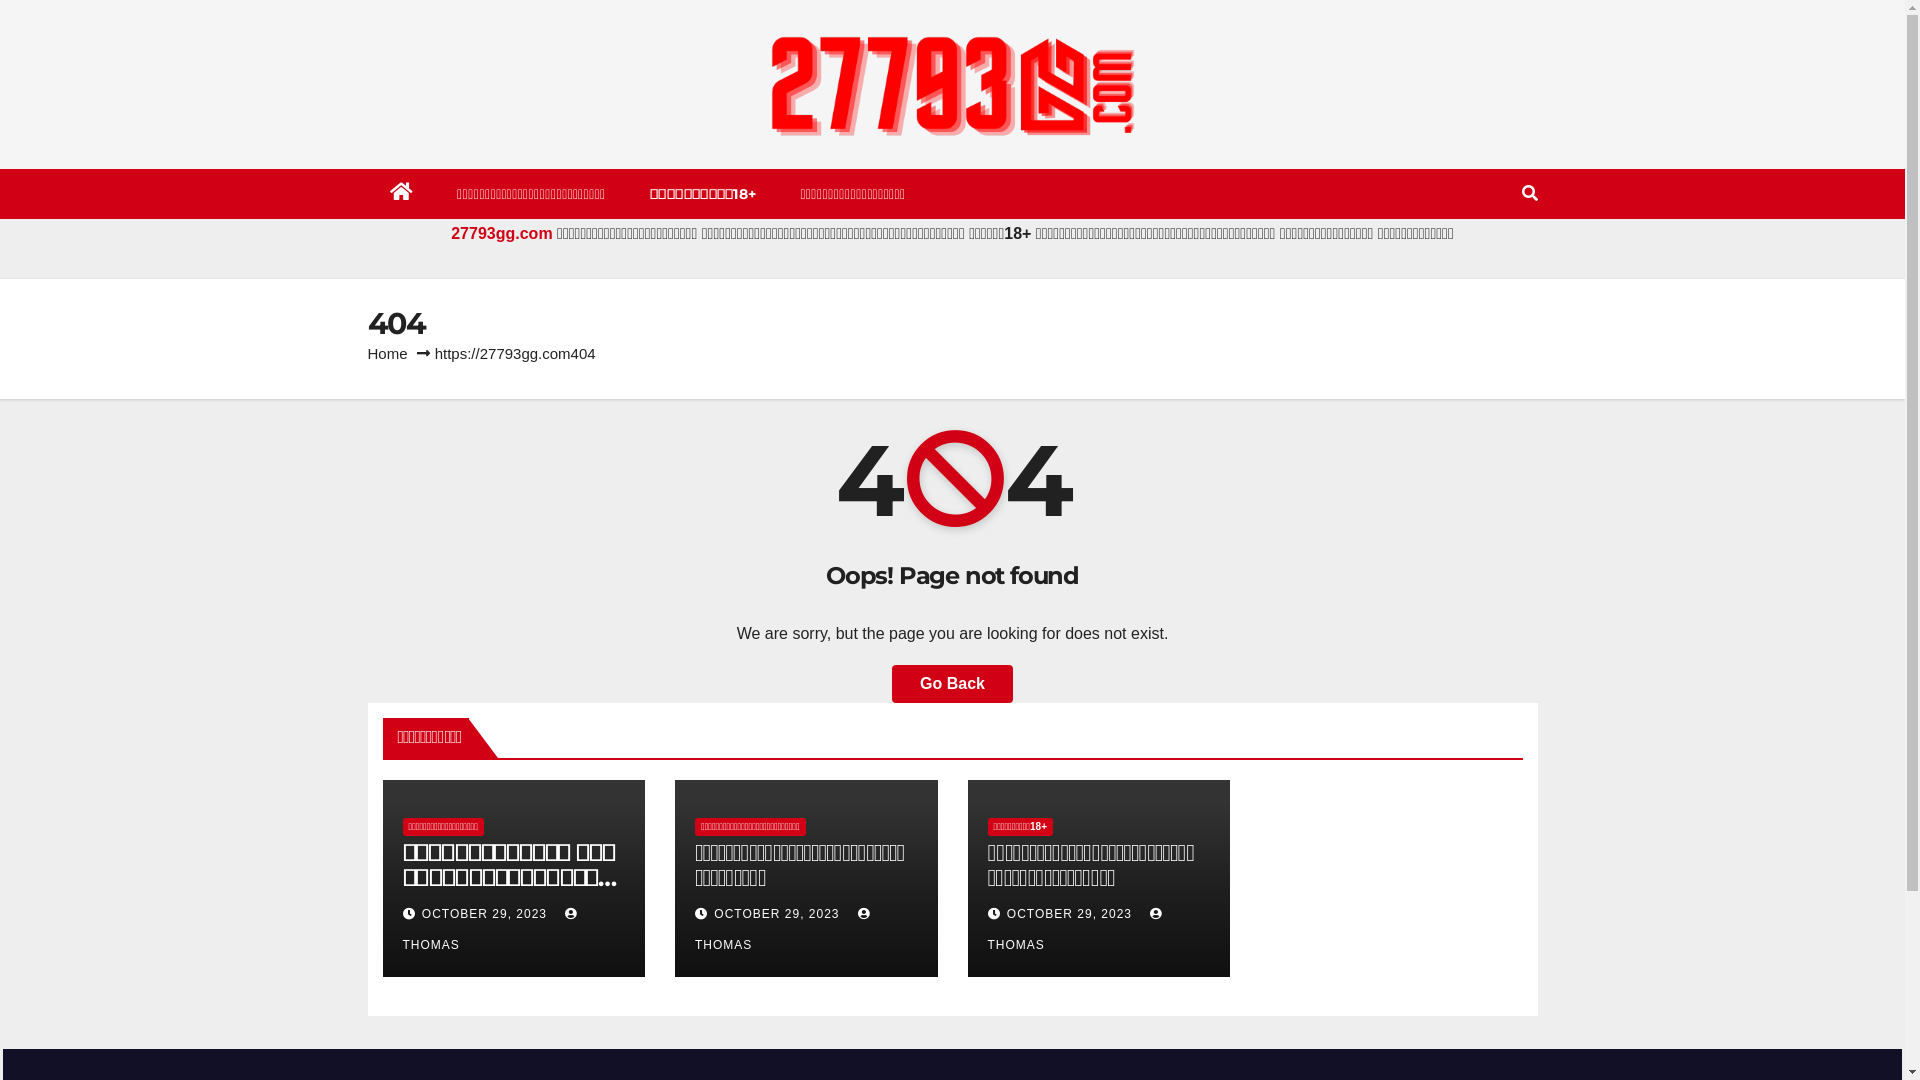 The width and height of the screenshot is (1920, 1080). Describe the element at coordinates (487, 914) in the screenshot. I see `OCTOBER 29, 2023` at that location.